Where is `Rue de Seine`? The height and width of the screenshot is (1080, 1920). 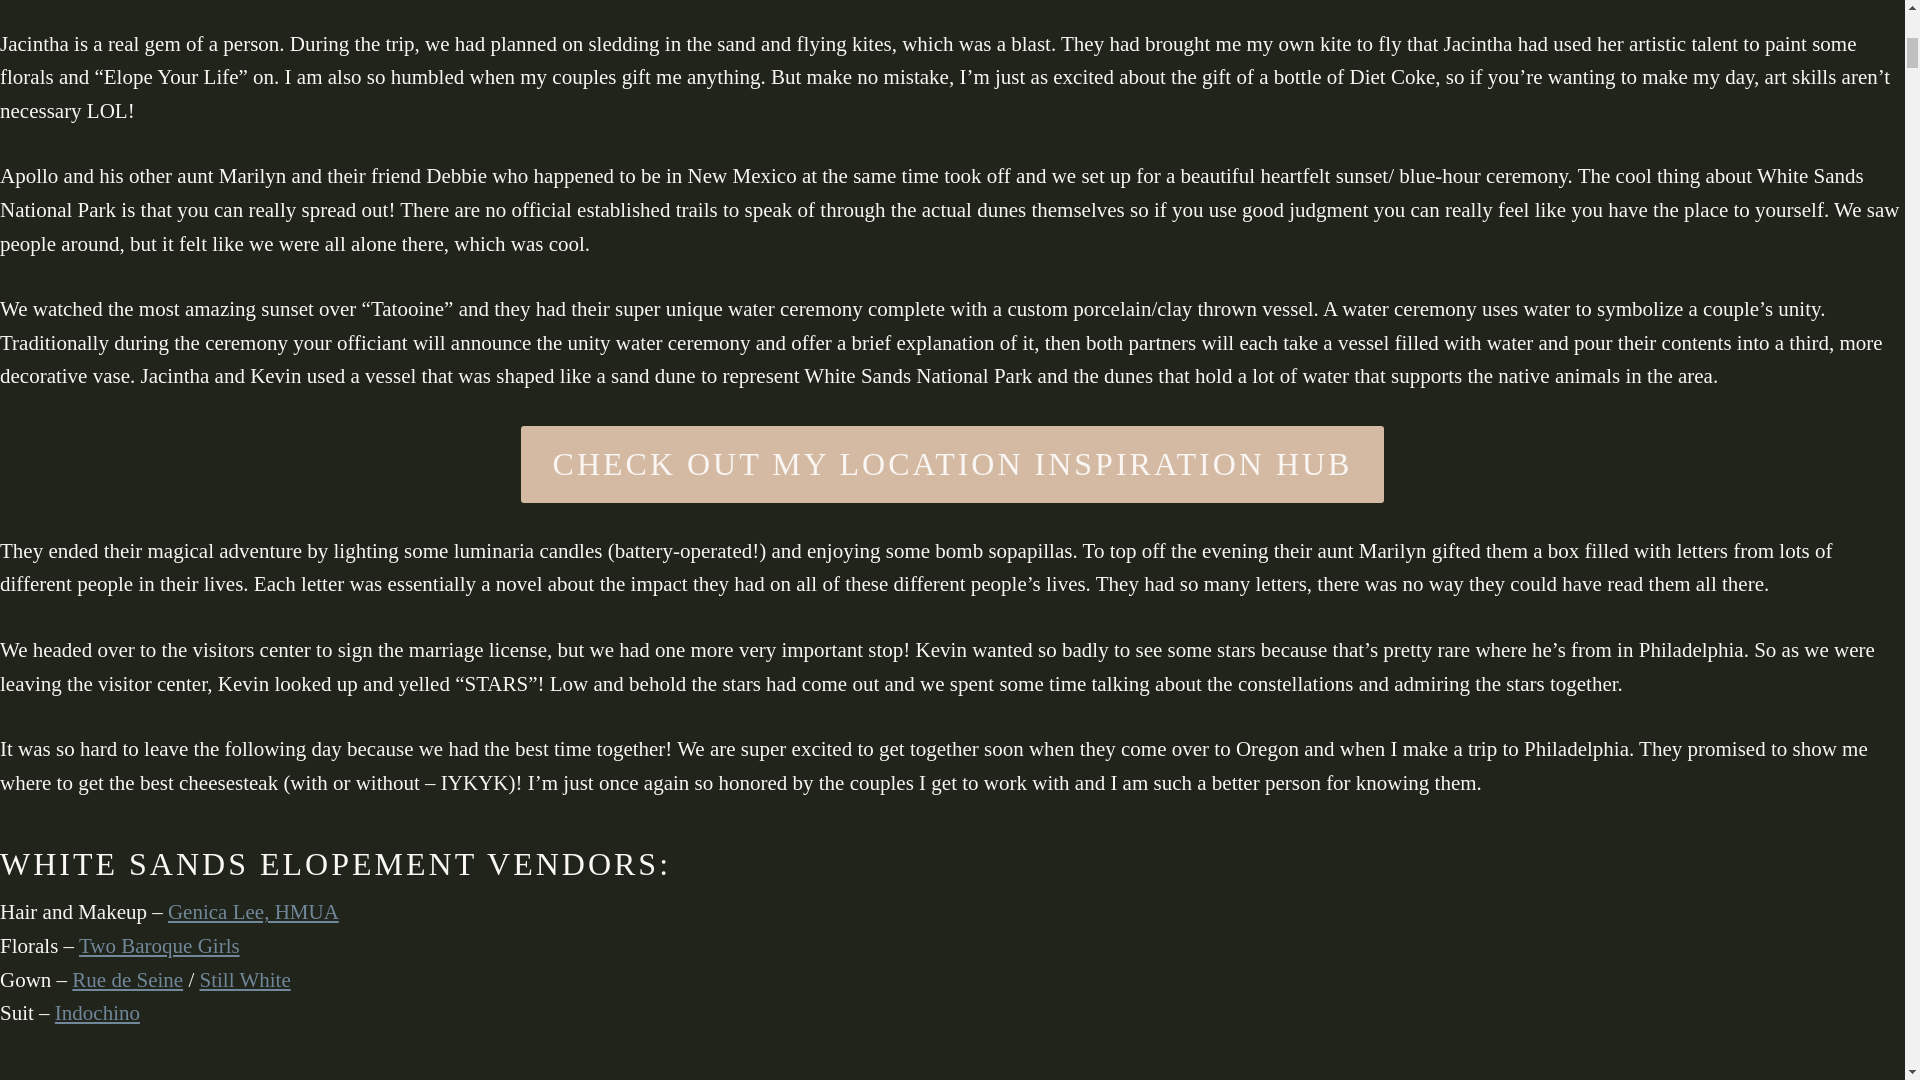
Rue de Seine is located at coordinates (127, 980).